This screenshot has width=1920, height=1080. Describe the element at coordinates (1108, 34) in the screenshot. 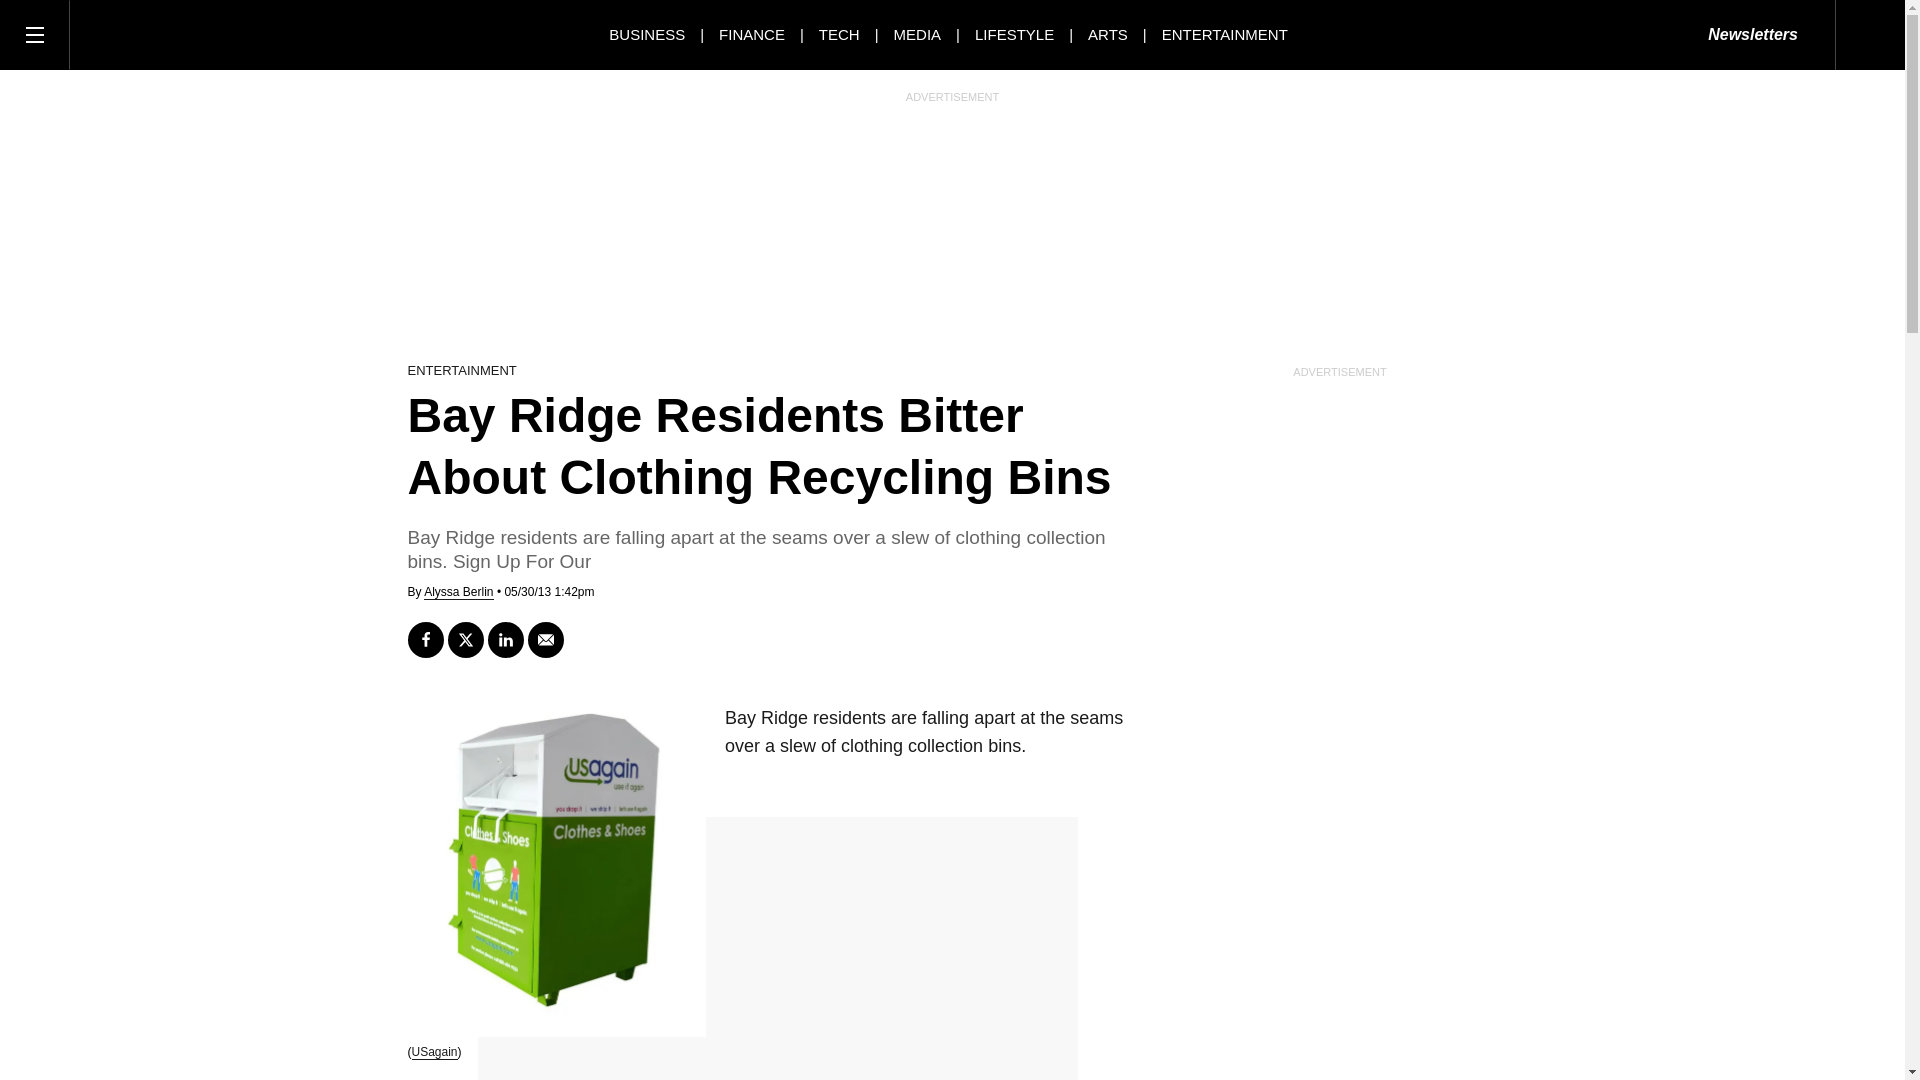

I see `ARTS` at that location.